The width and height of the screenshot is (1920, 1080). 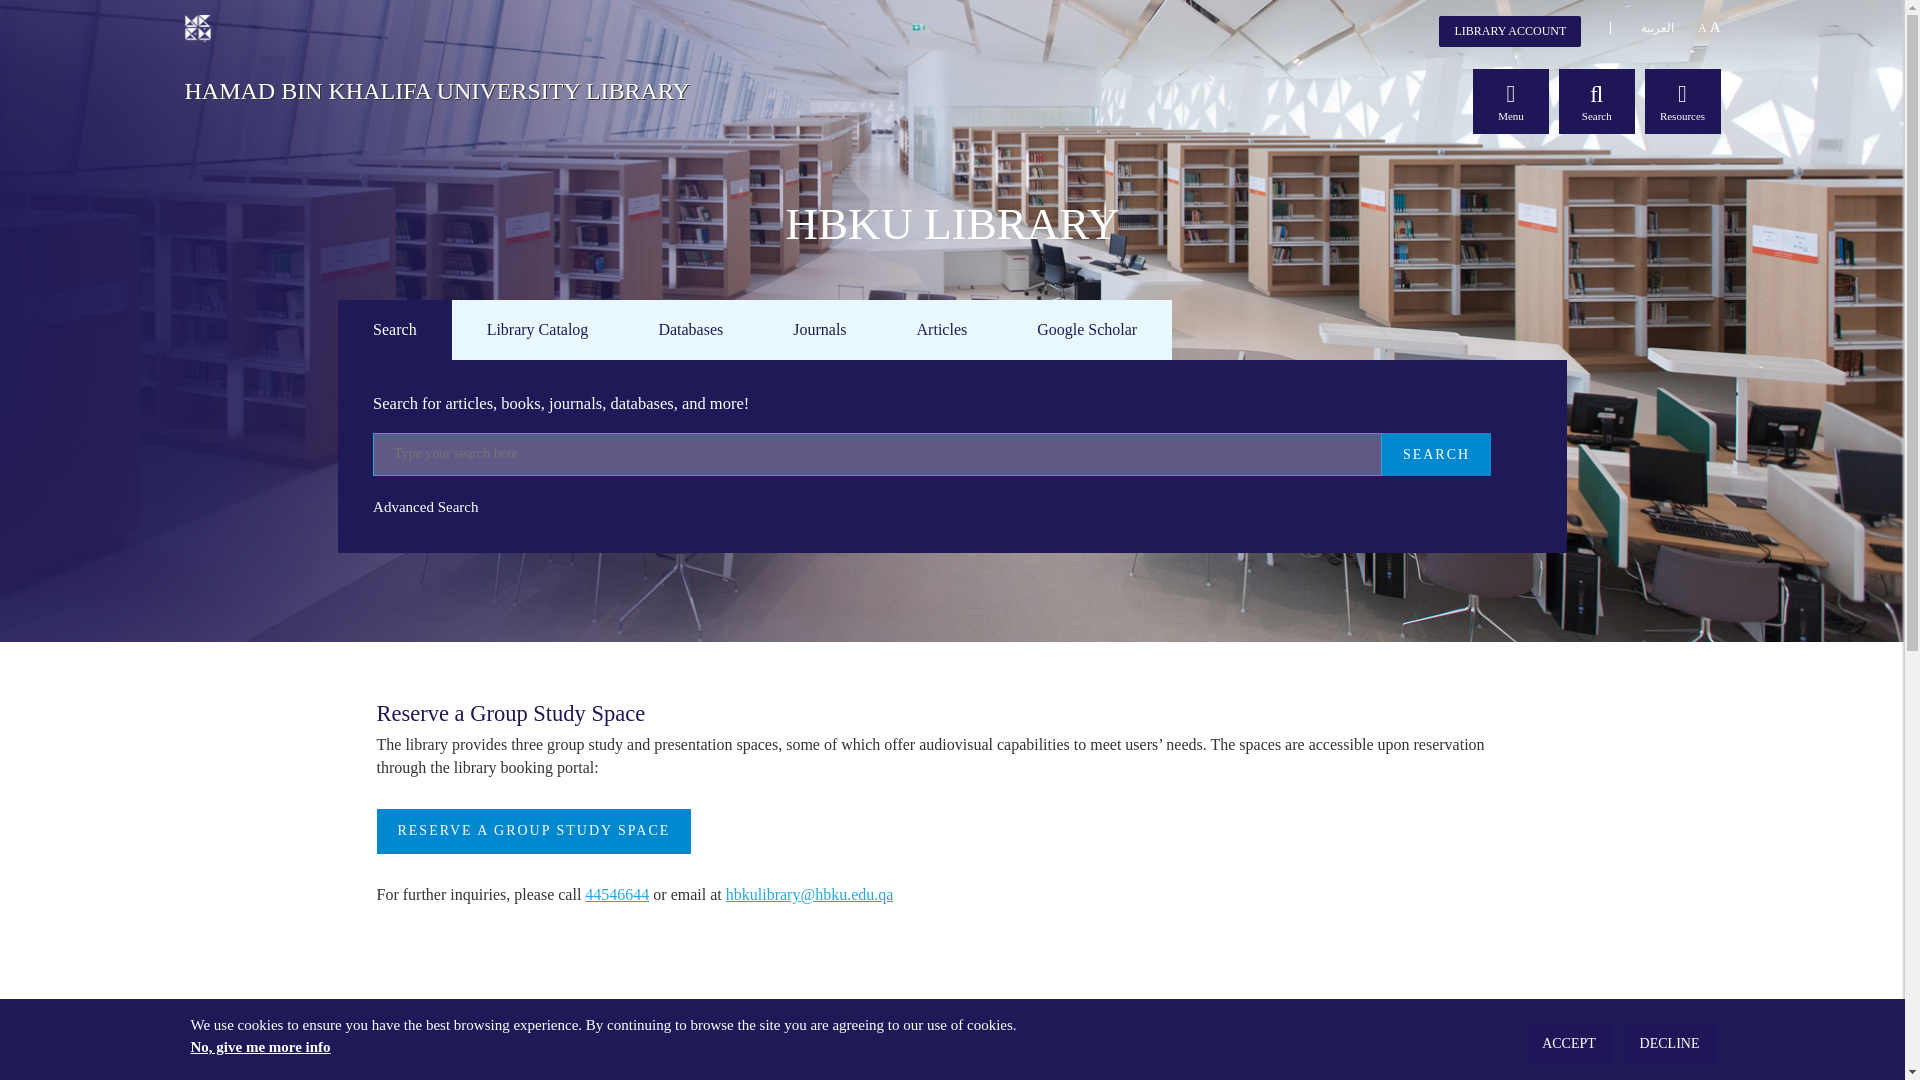 What do you see at coordinates (616, 894) in the screenshot?
I see `44546644` at bounding box center [616, 894].